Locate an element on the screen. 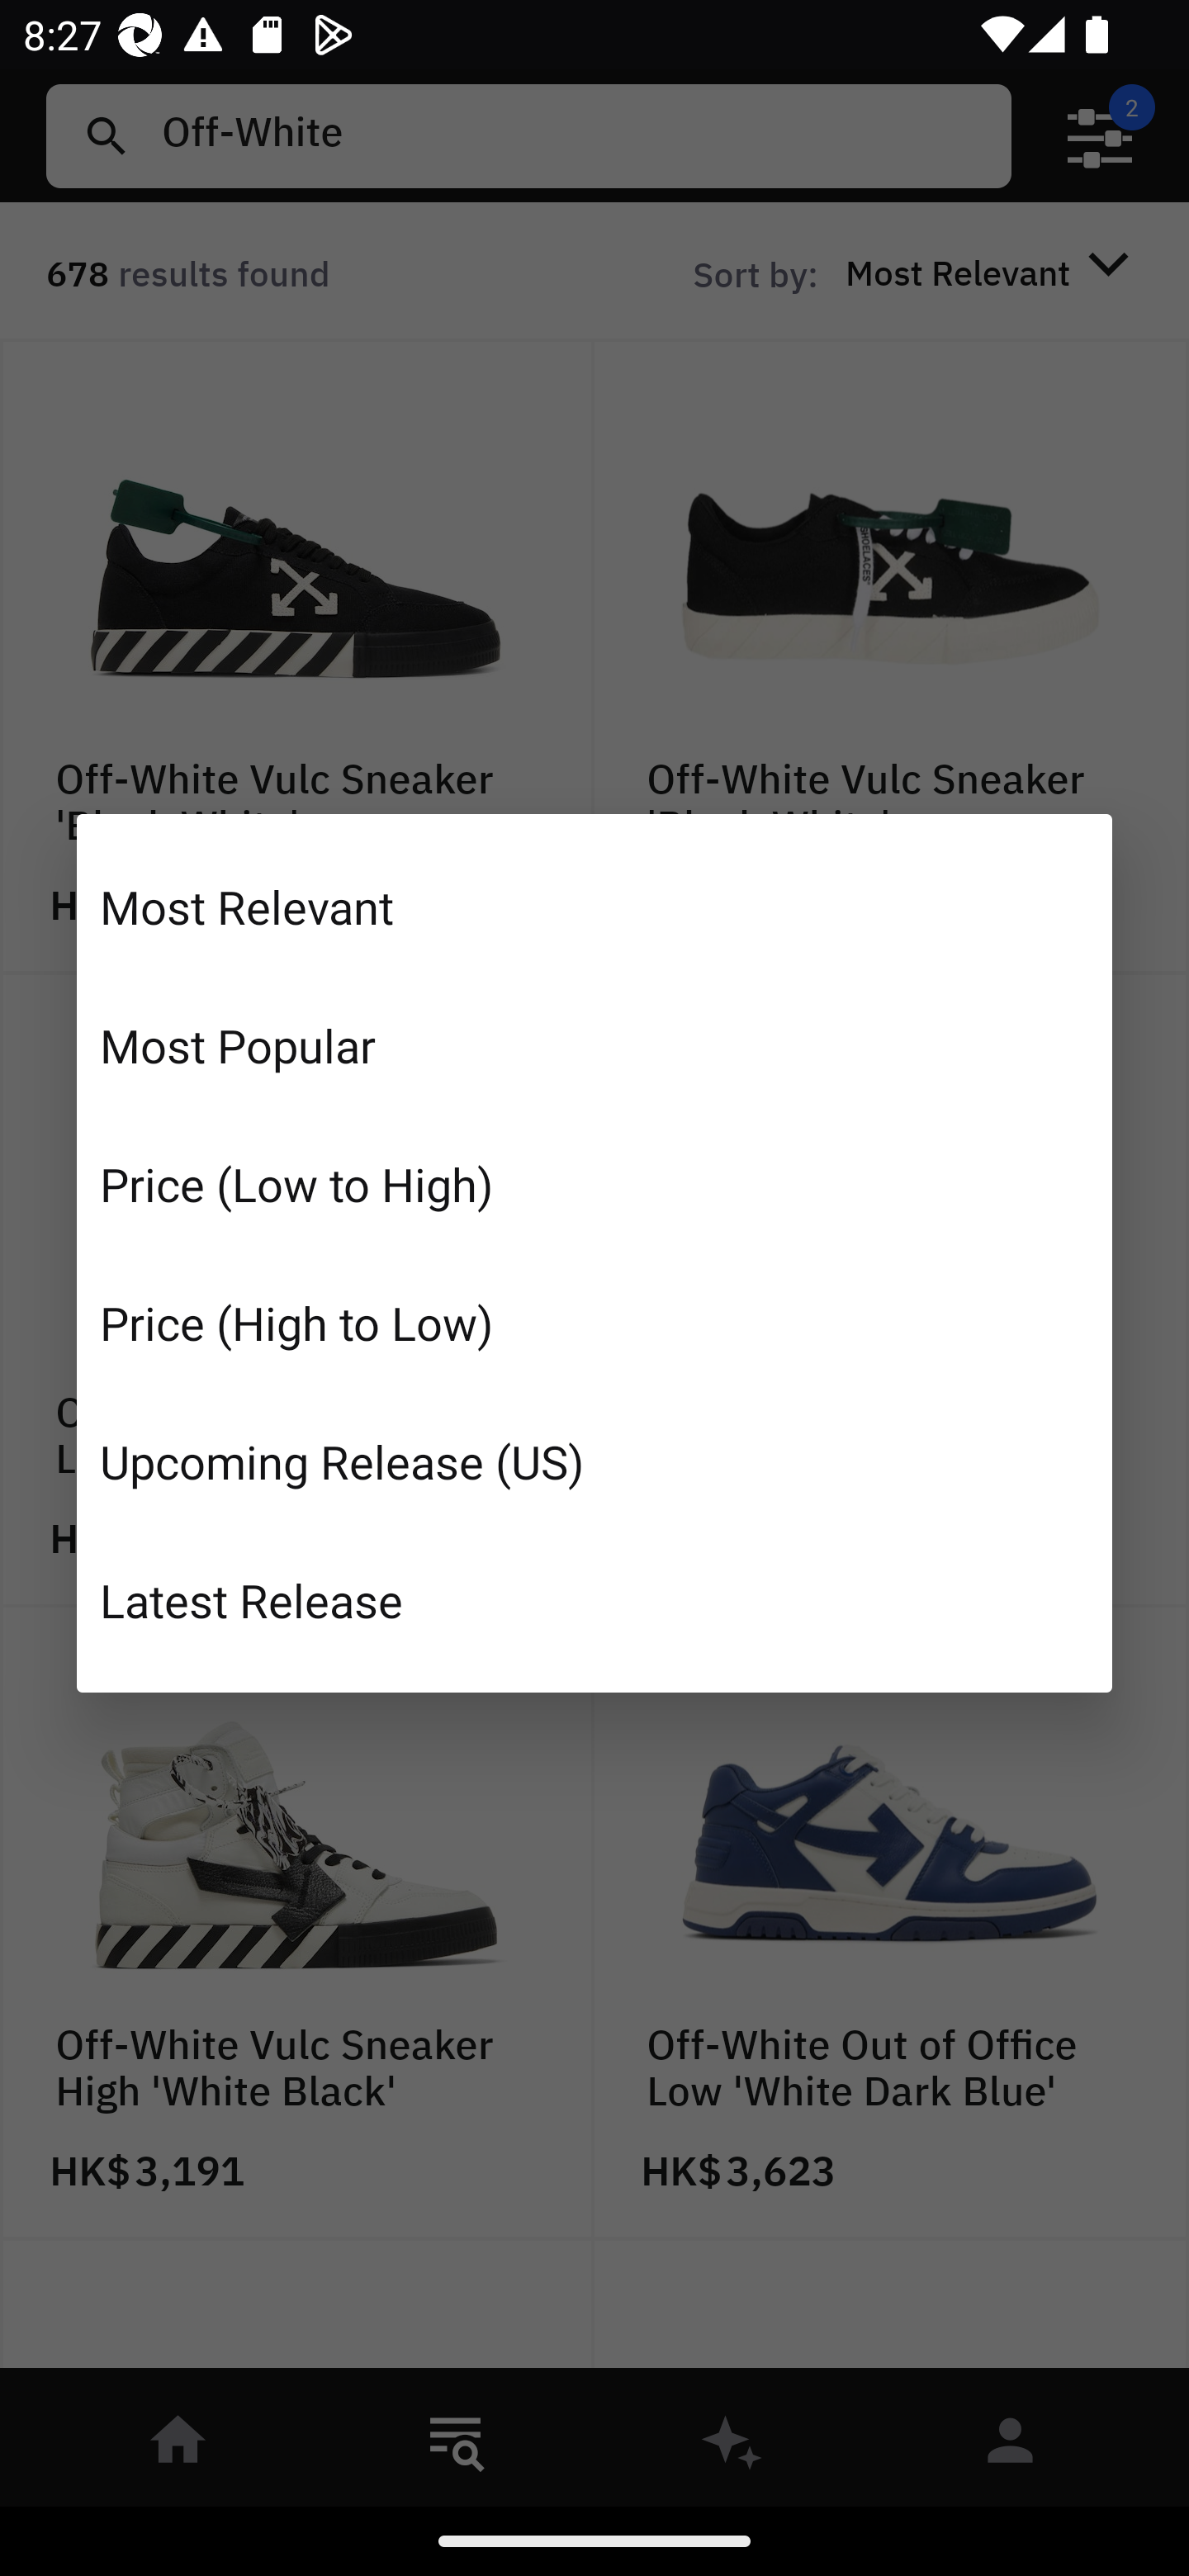 Image resolution: width=1189 pixels, height=2576 pixels. Latest Release is located at coordinates (594, 1599).